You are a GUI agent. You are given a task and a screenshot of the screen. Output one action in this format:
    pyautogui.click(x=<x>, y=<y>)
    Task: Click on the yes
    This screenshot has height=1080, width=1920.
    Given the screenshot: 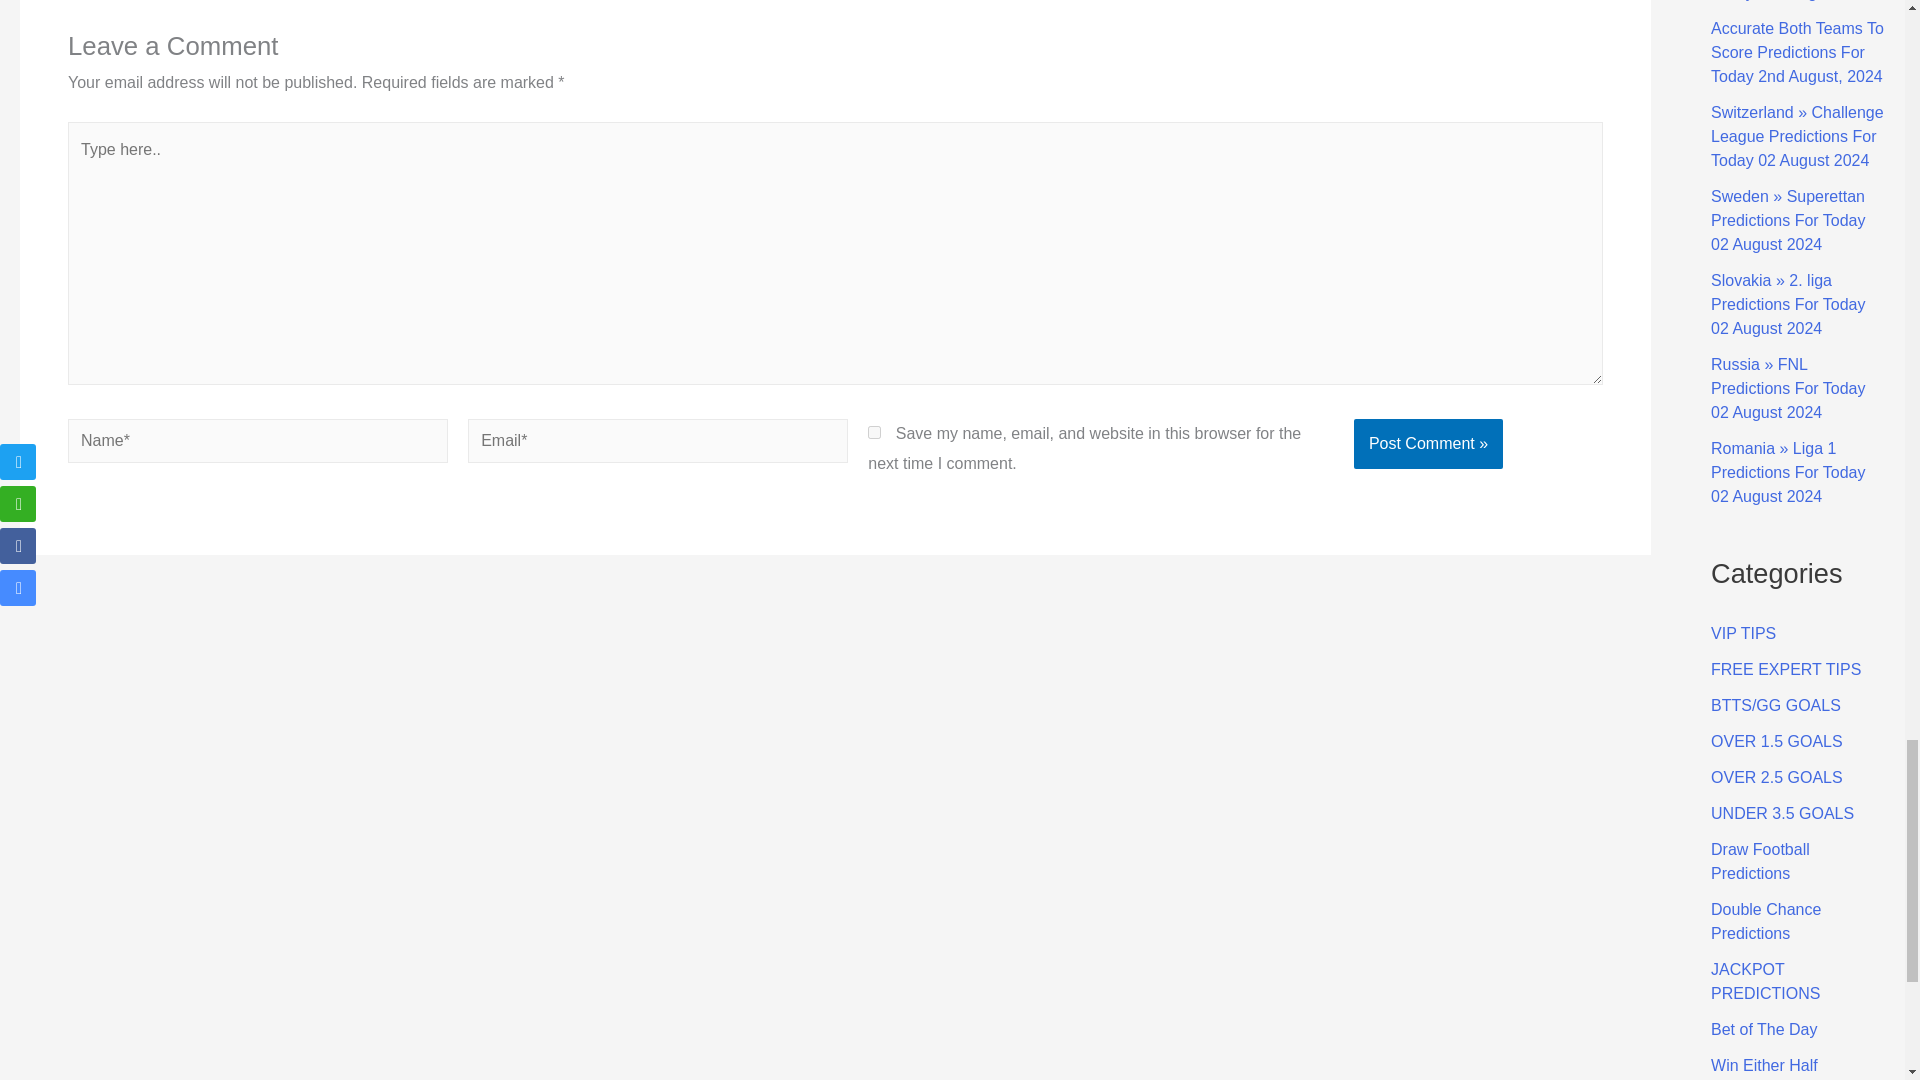 What is the action you would take?
    pyautogui.click(x=874, y=432)
    